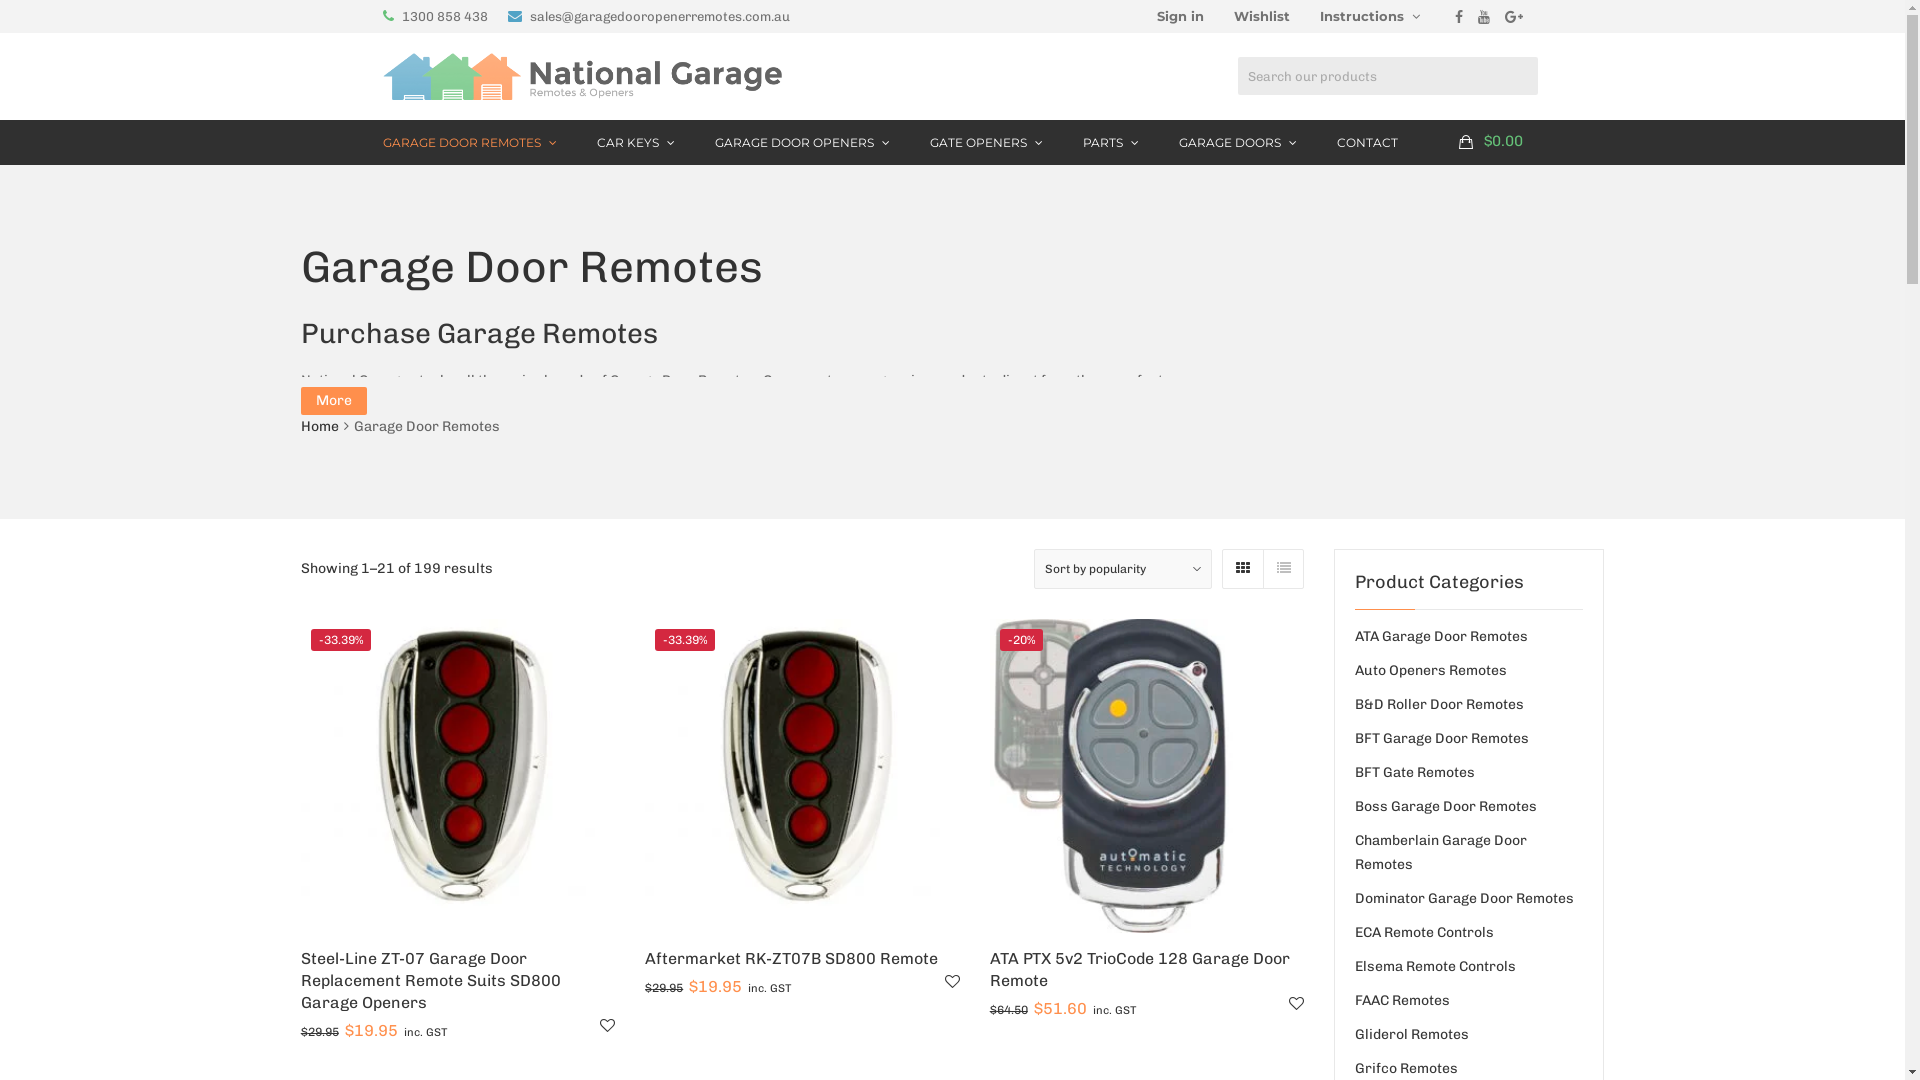 Image resolution: width=1920 pixels, height=1080 pixels. Describe the element at coordinates (1237, 142) in the screenshot. I see `GARAGE DOORS` at that location.